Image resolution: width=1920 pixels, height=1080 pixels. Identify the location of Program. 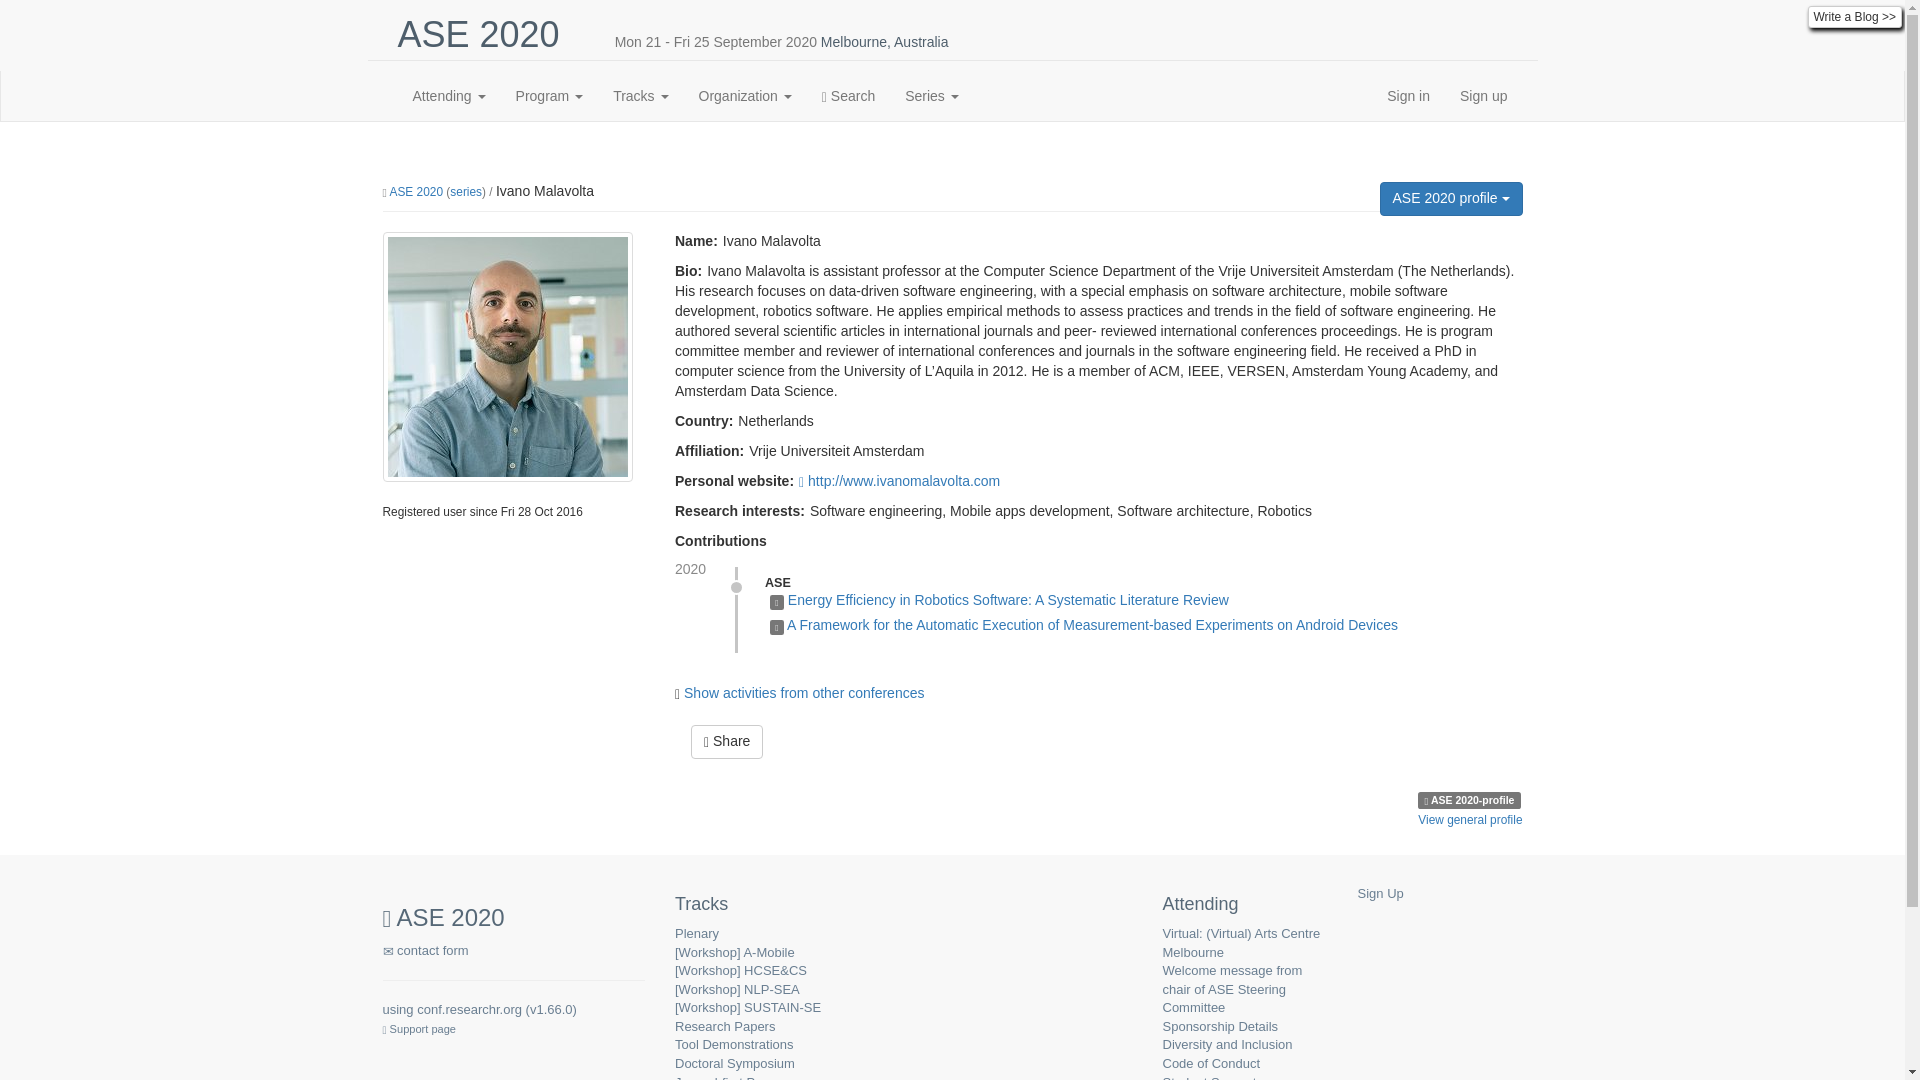
(550, 96).